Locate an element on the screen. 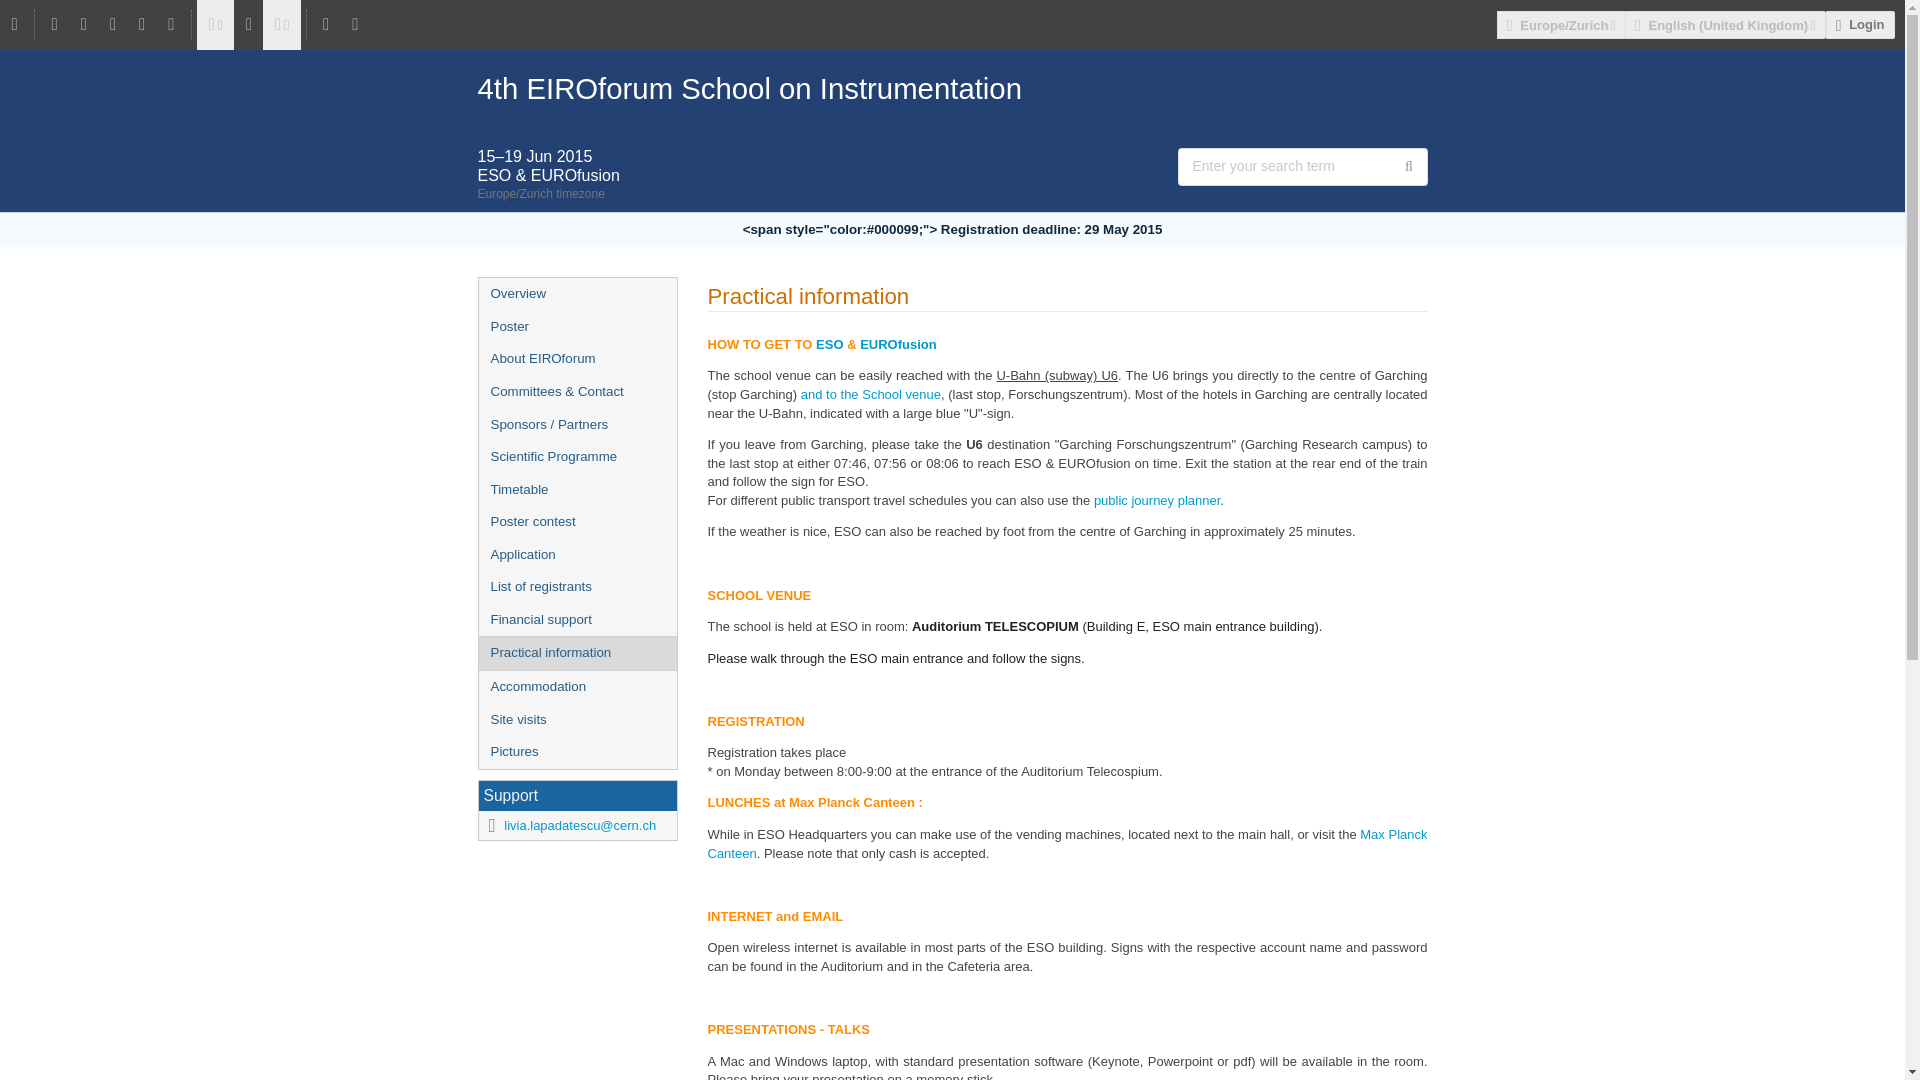 The image size is (1920, 1080). About EIROforum is located at coordinates (576, 359).